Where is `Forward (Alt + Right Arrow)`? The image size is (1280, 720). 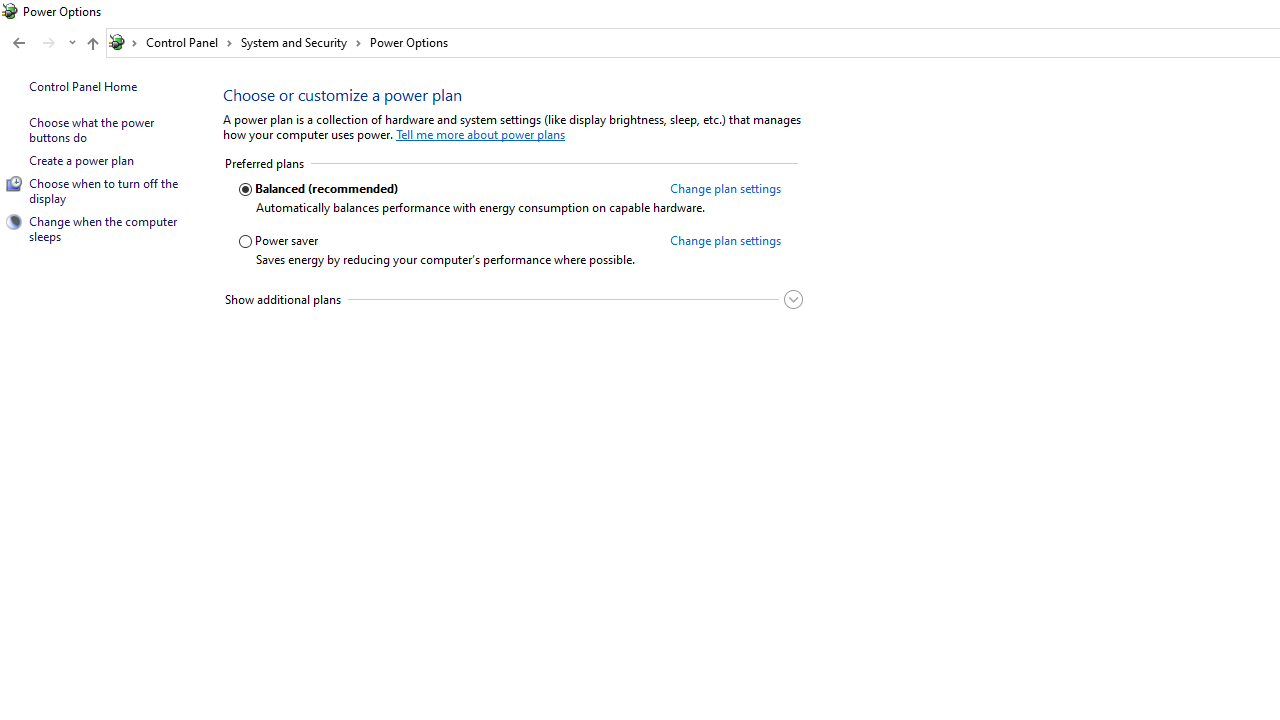
Forward (Alt + Right Arrow) is located at coordinates (49, 43).